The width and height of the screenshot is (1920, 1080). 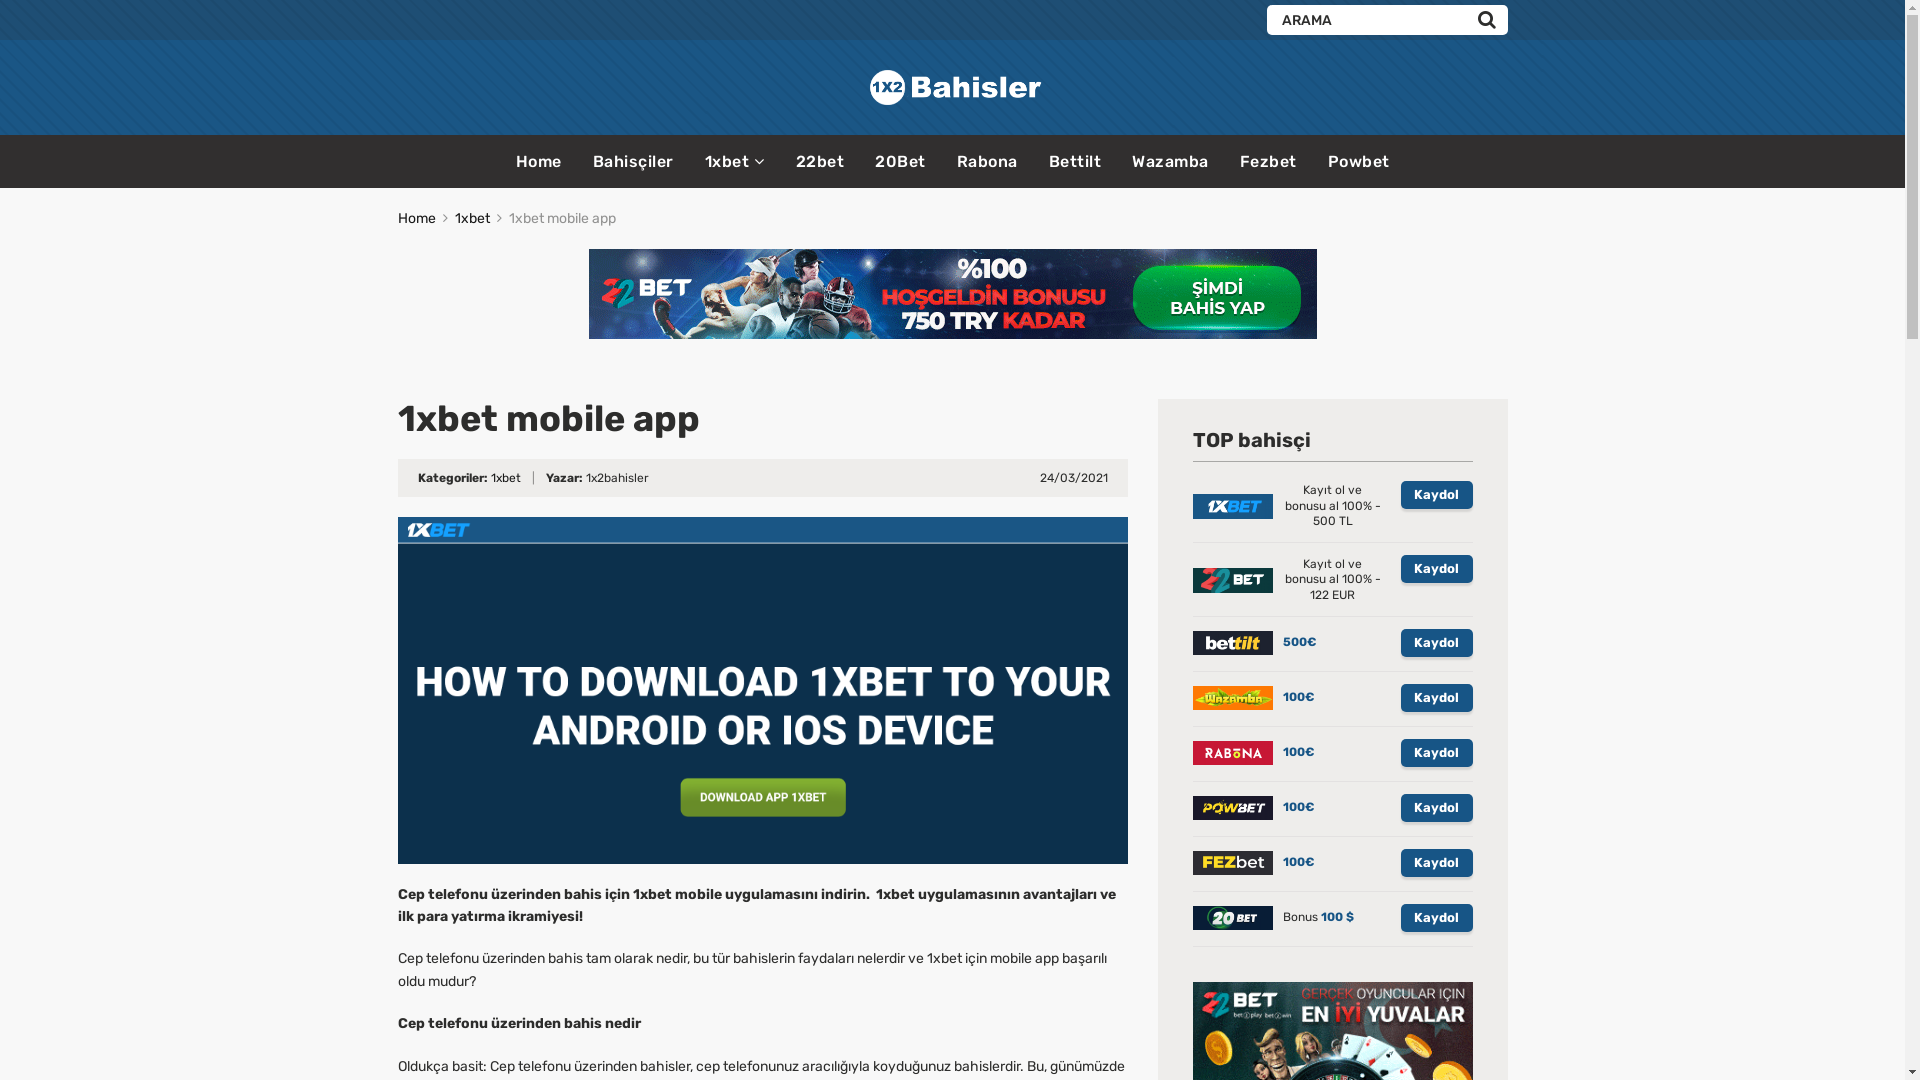 I want to click on Kaydol, so click(x=1436, y=494).